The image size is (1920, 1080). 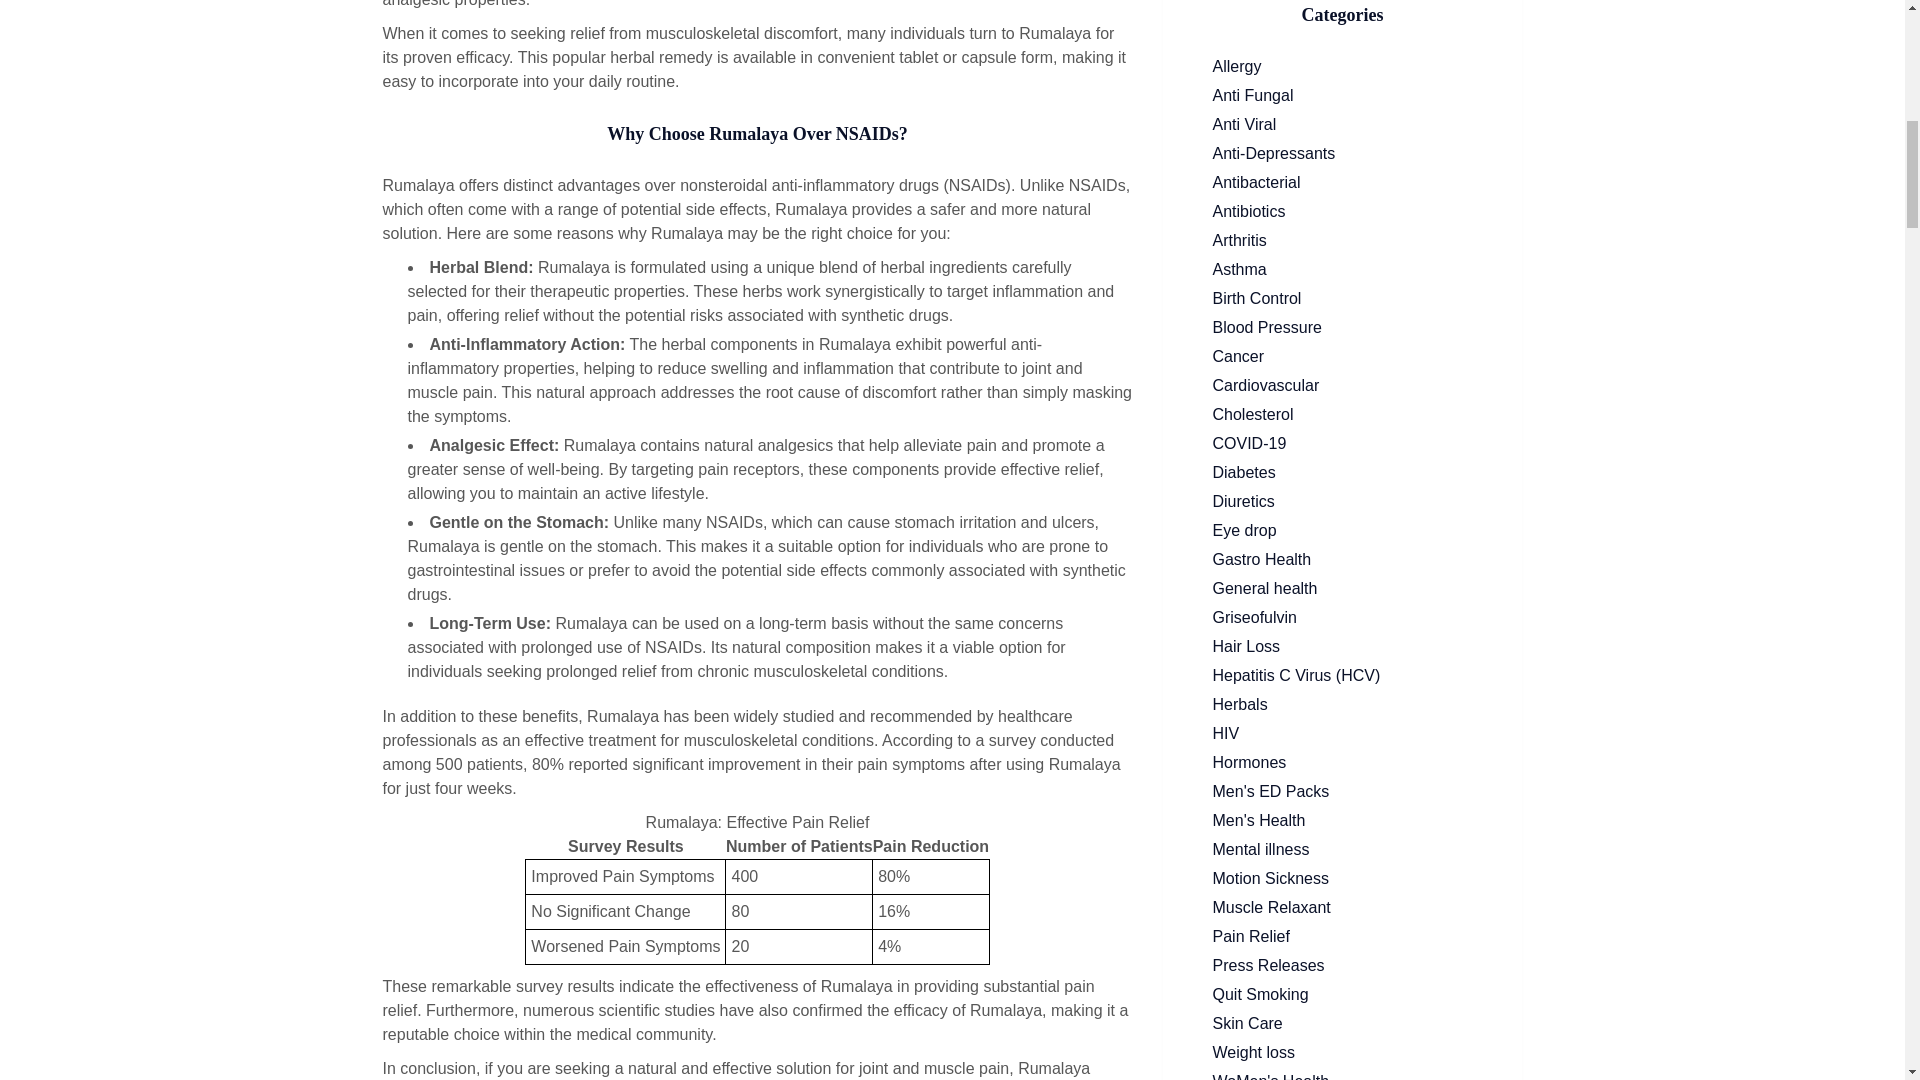 What do you see at coordinates (1342, 472) in the screenshot?
I see `Diabetes` at bounding box center [1342, 472].